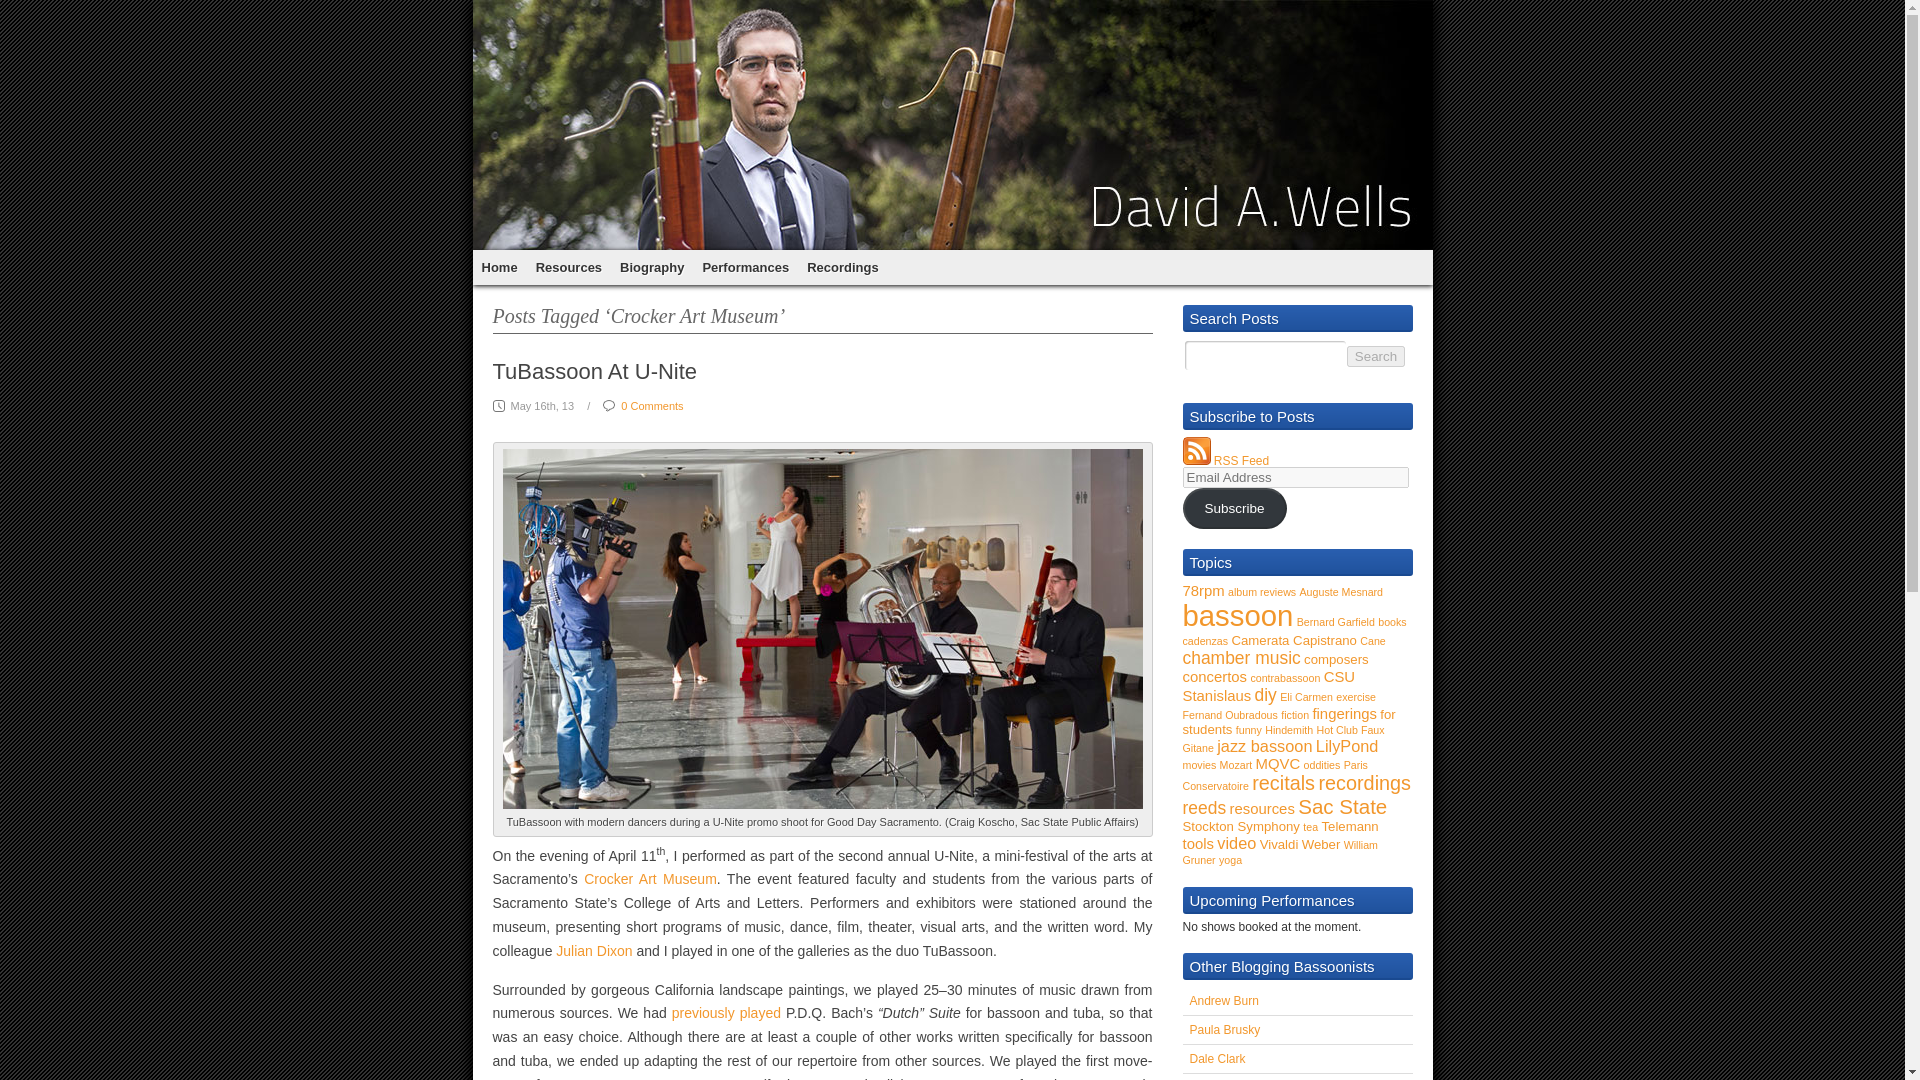  I want to click on cadenzas, so click(1205, 640).